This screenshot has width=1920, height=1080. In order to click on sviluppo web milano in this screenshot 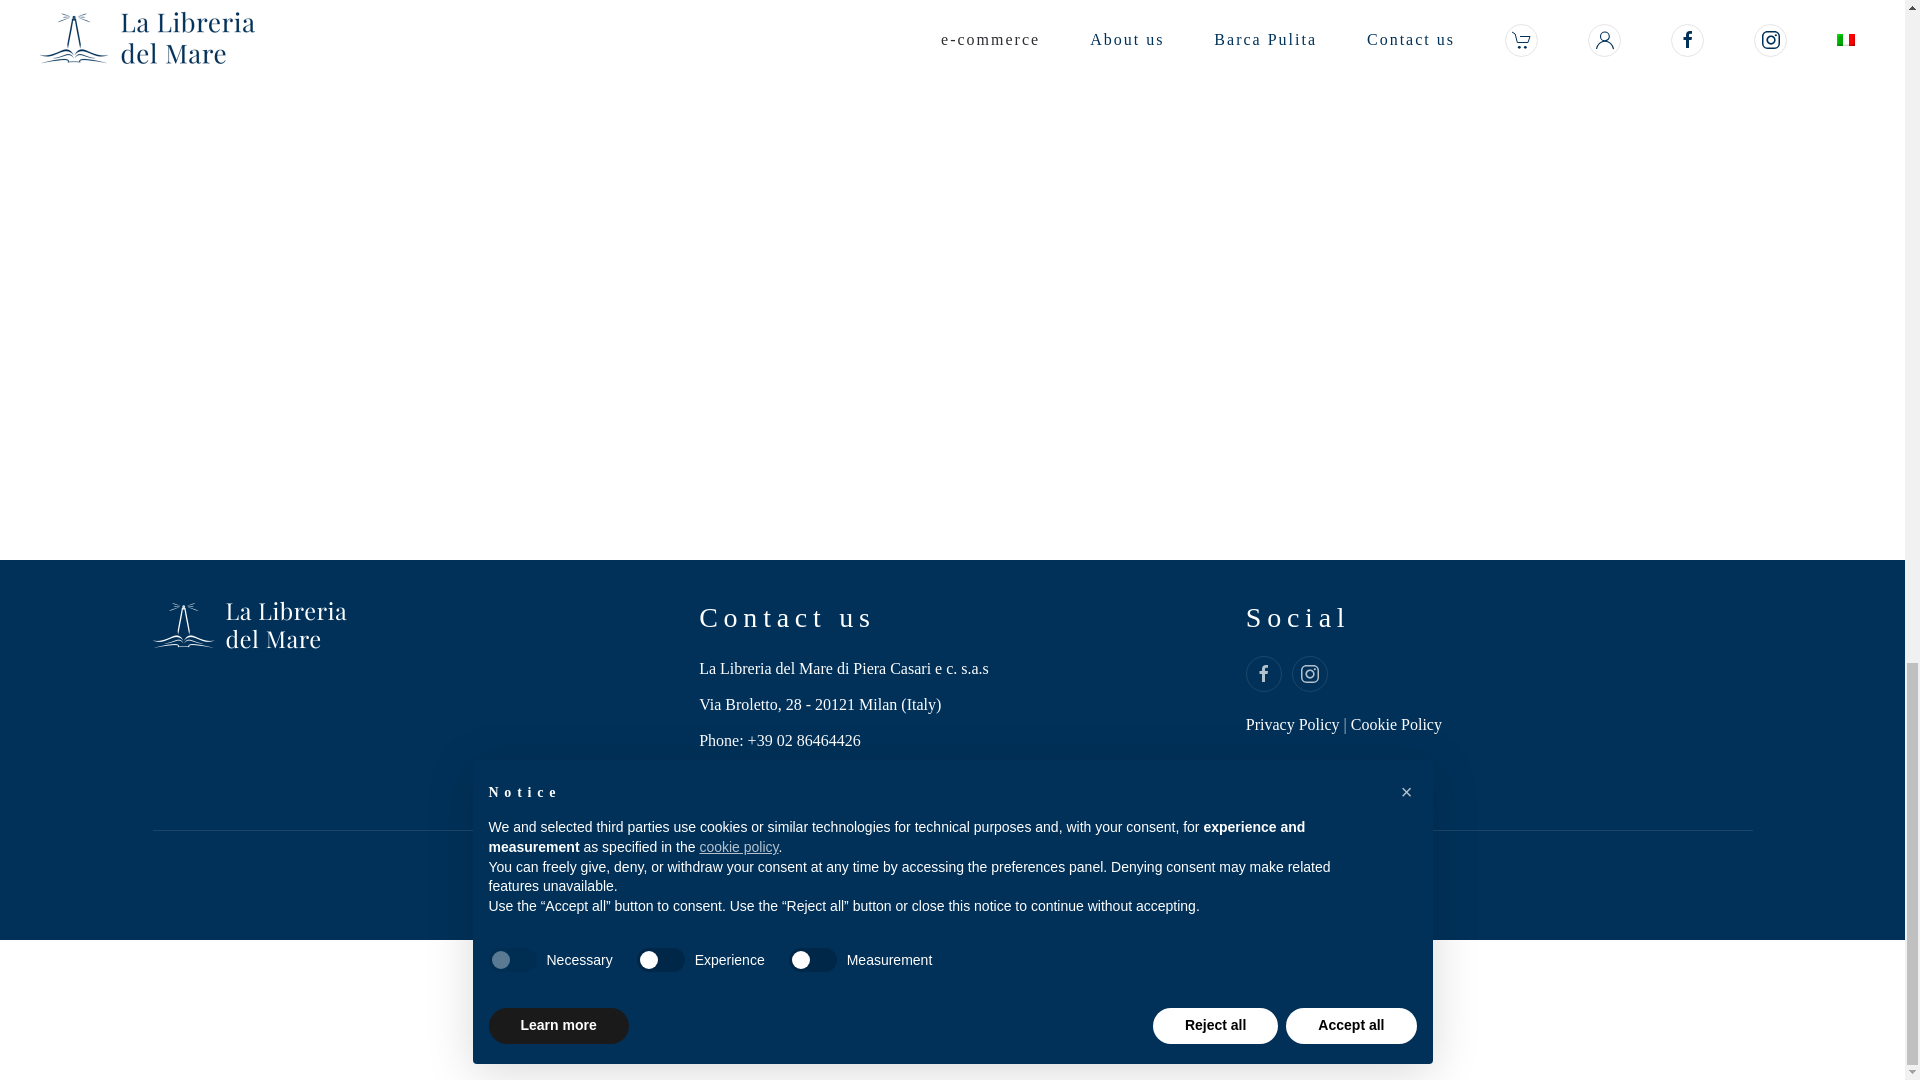, I will do `click(952, 883)`.